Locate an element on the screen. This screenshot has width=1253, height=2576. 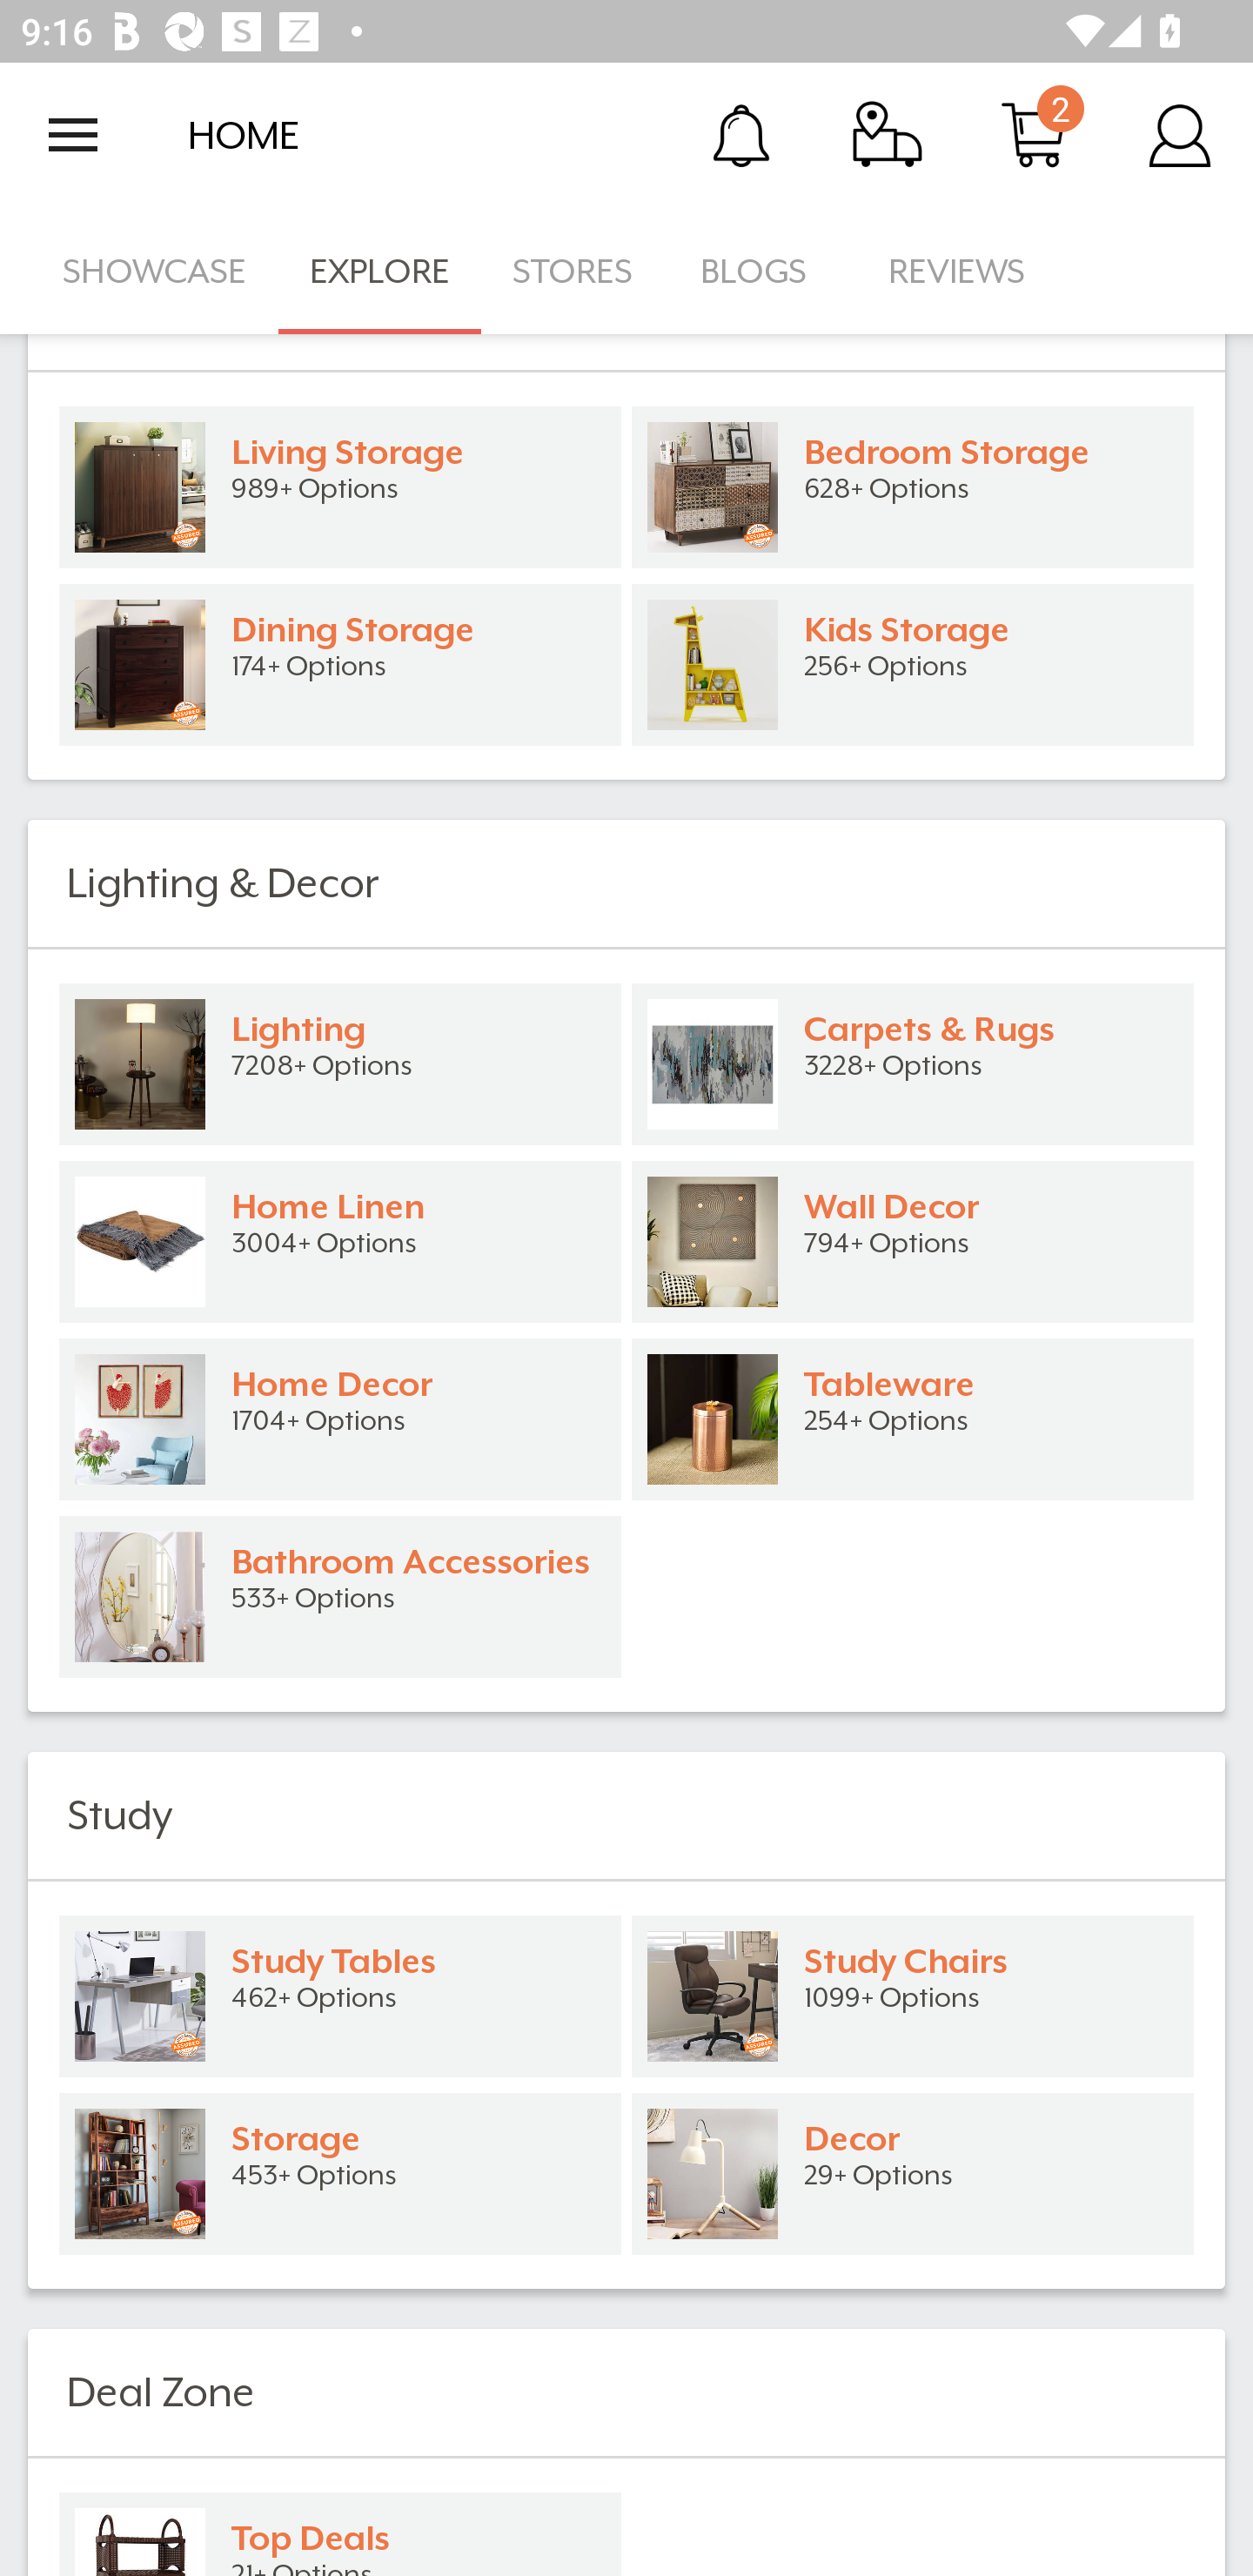
EXPLORE is located at coordinates (379, 272).